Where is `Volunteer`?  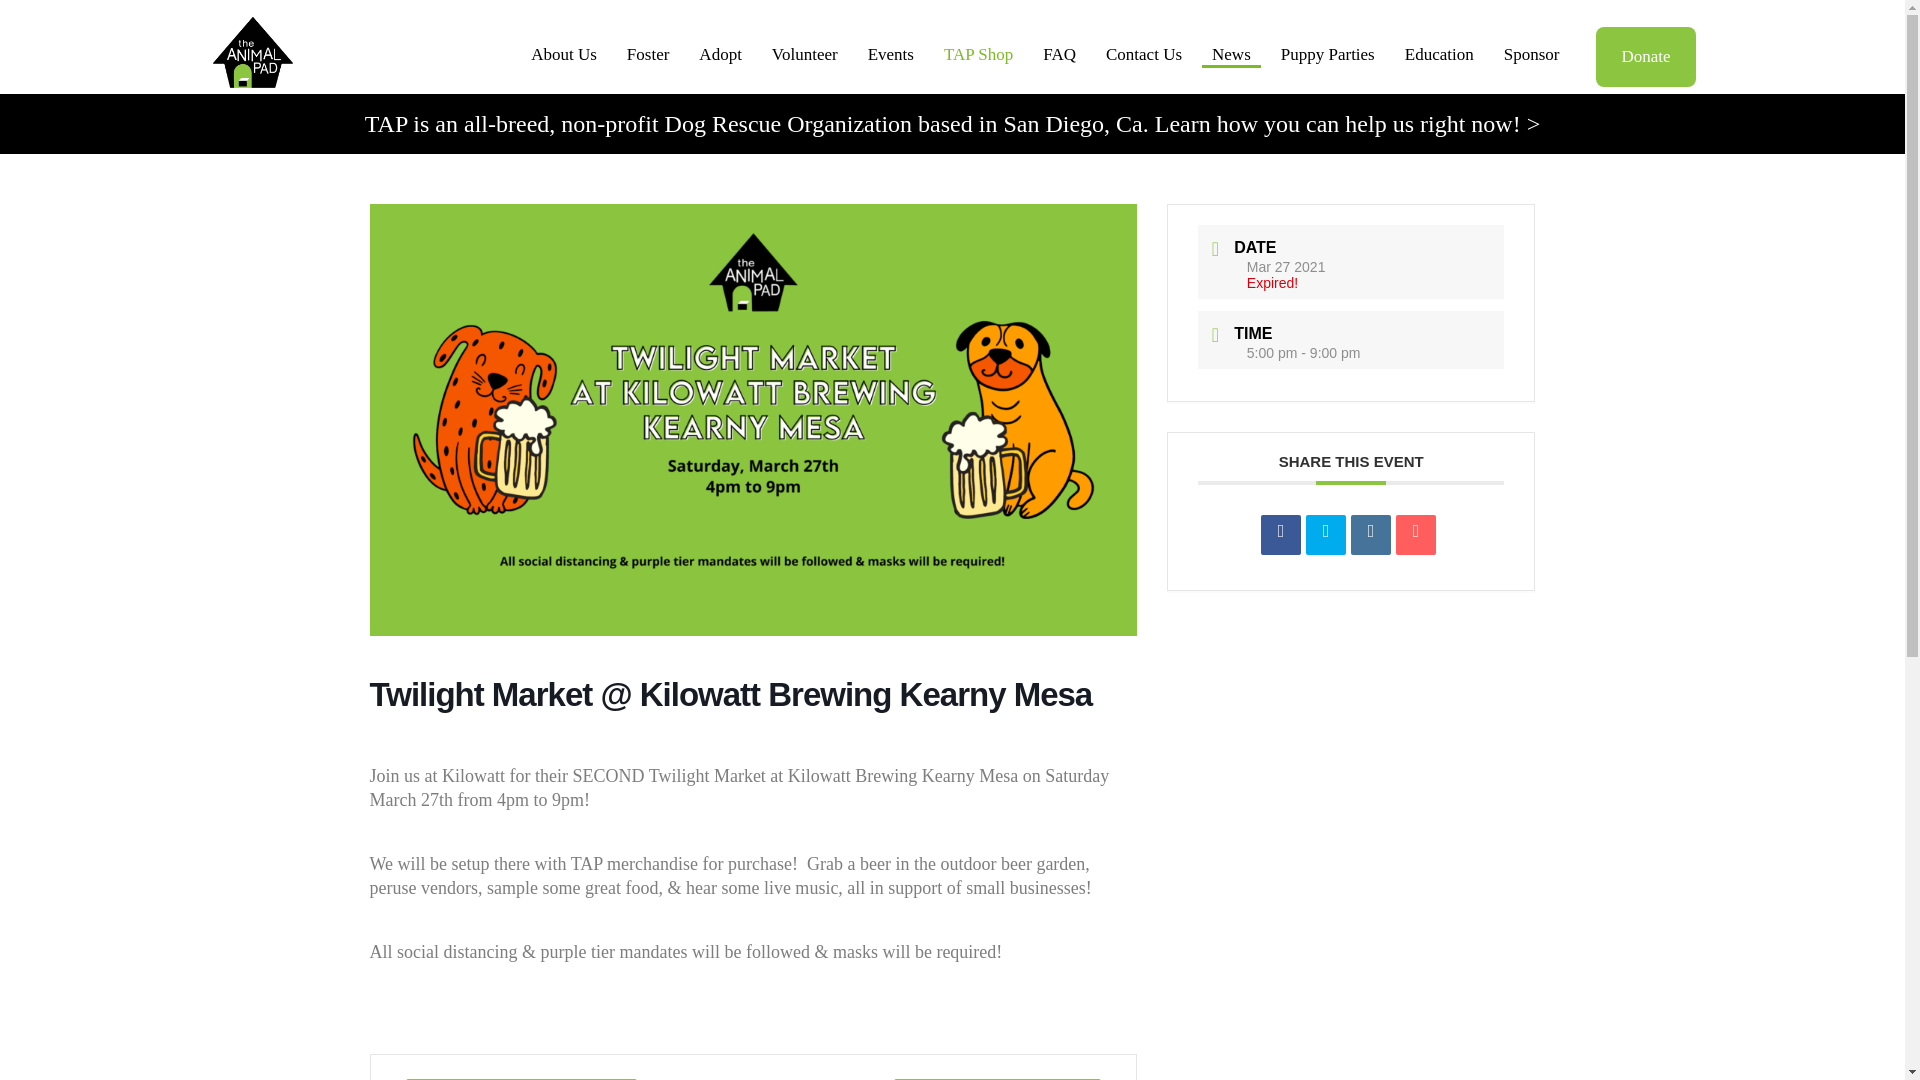
Volunteer is located at coordinates (805, 56).